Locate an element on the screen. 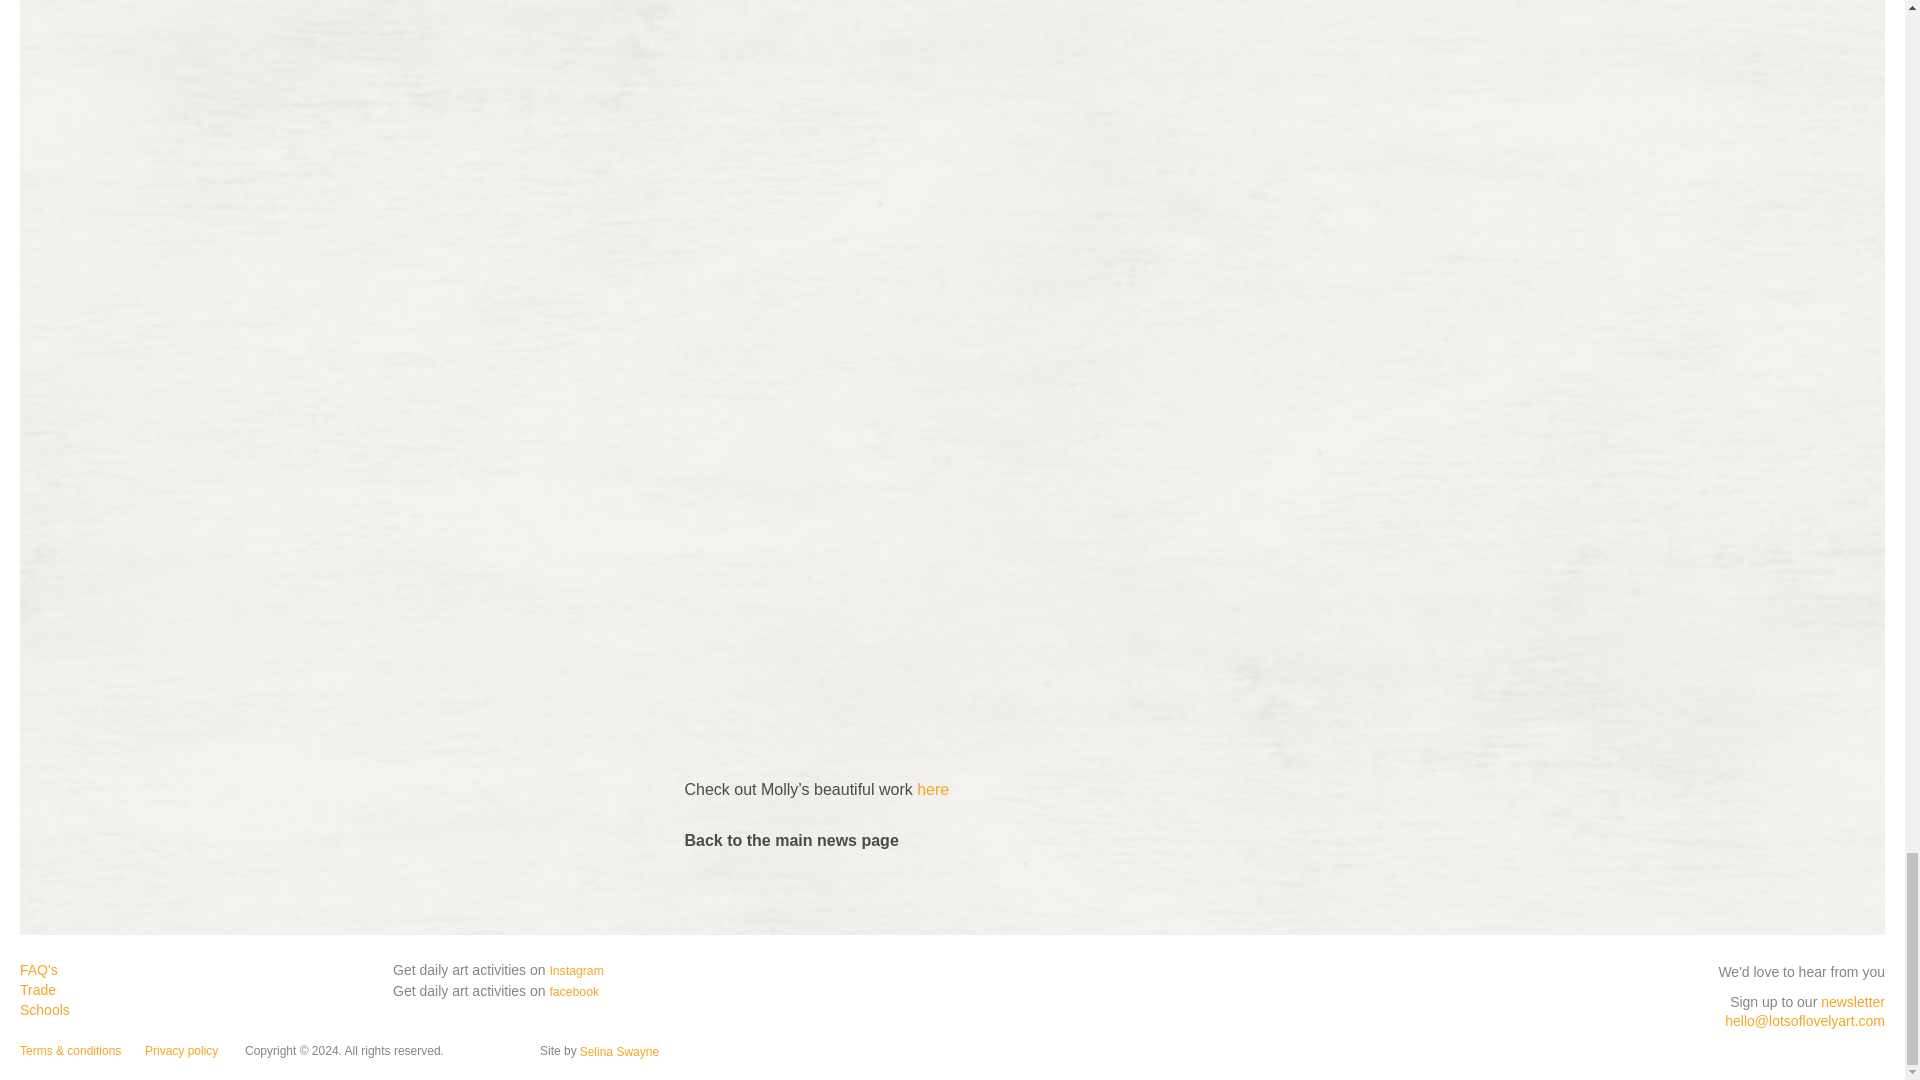  Selina Swayne is located at coordinates (618, 1052).